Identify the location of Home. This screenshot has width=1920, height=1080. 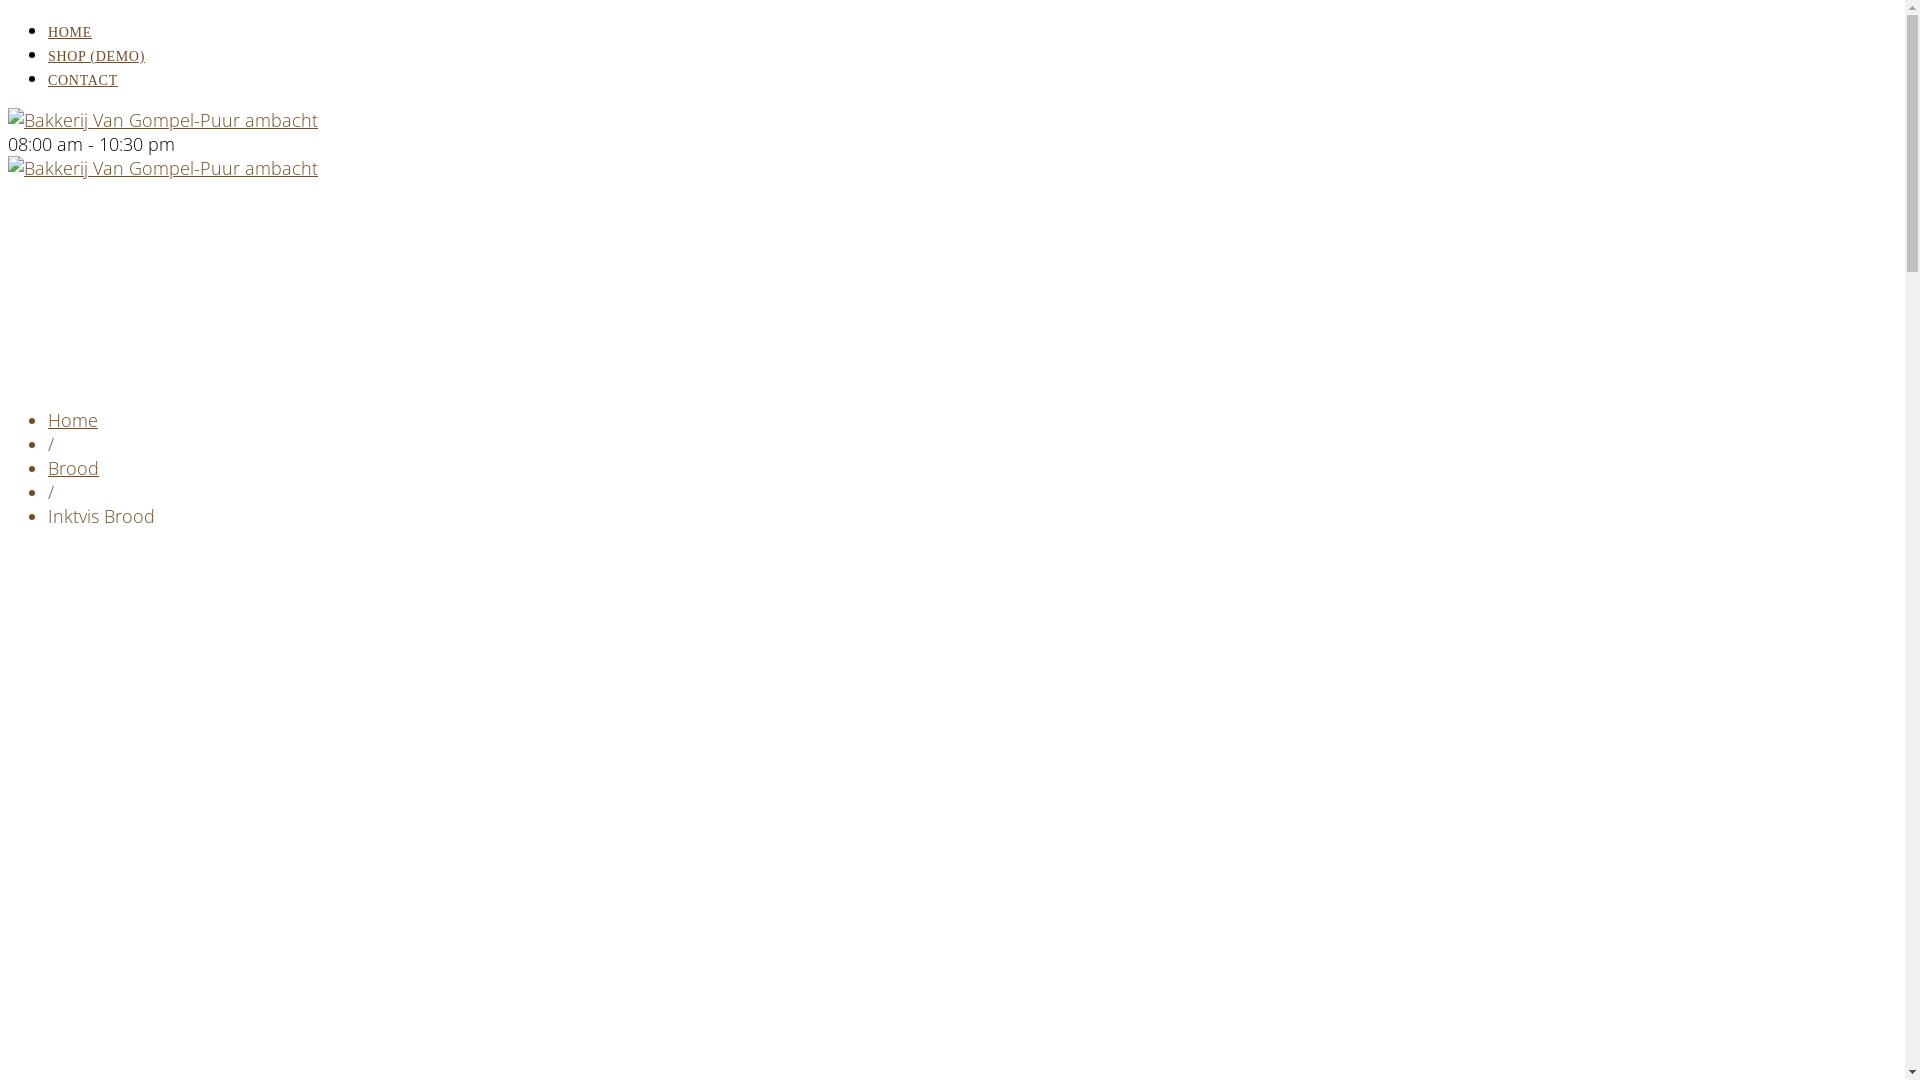
(73, 420).